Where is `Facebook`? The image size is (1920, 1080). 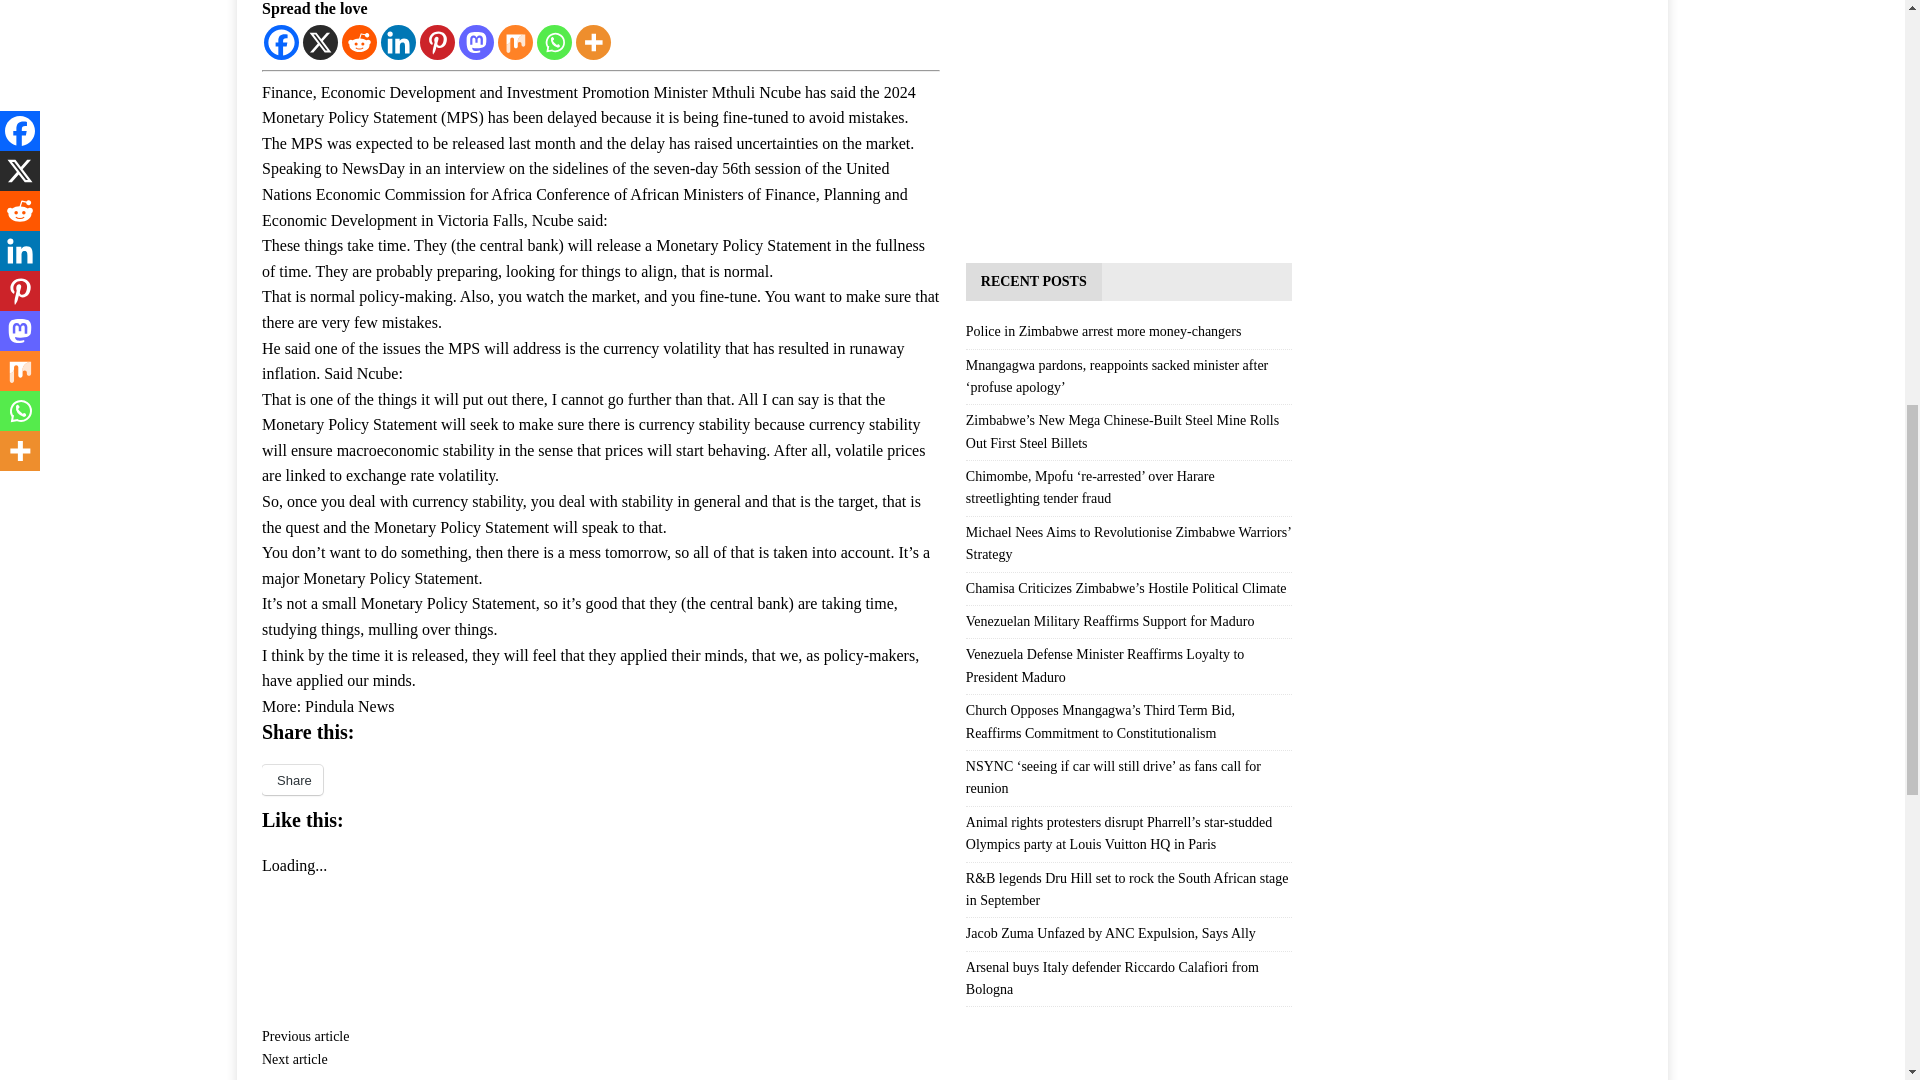
Facebook is located at coordinates (282, 42).